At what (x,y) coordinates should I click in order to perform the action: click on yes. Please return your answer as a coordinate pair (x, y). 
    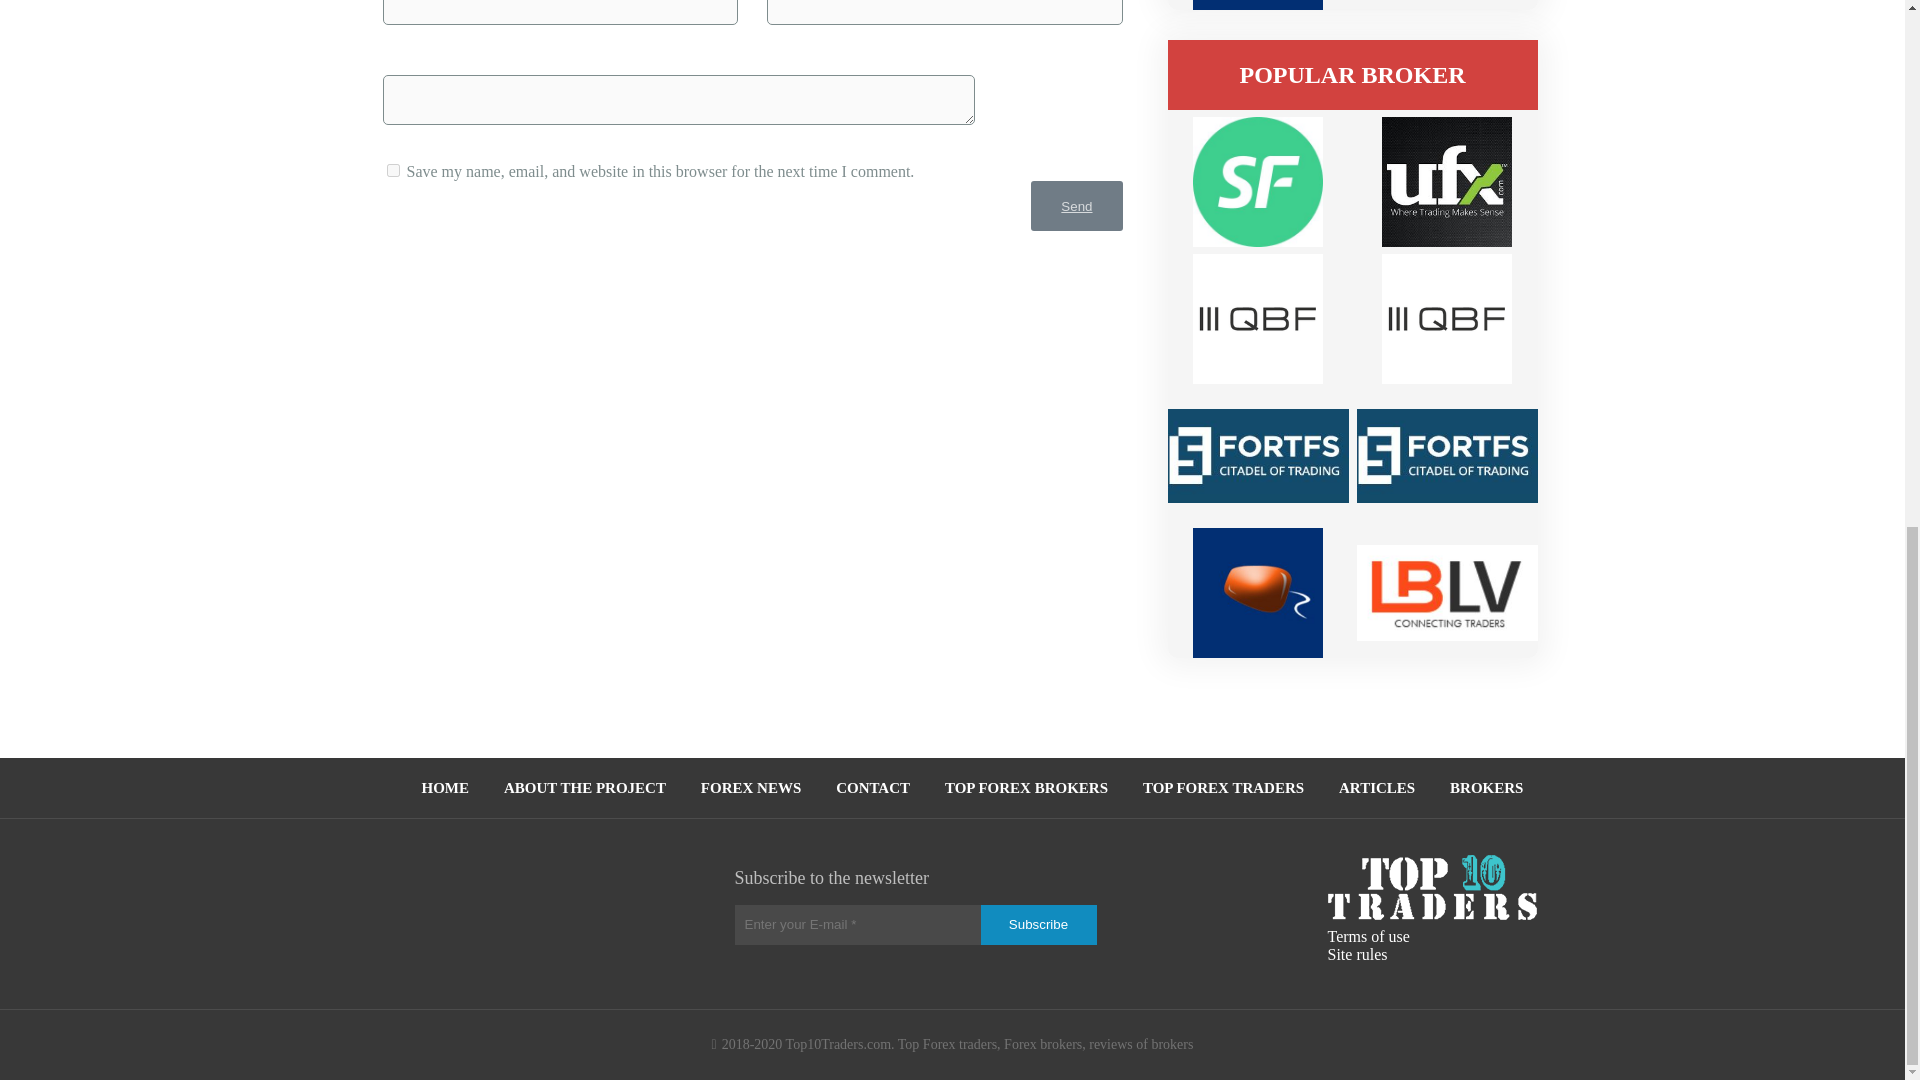
    Looking at the image, I should click on (392, 170).